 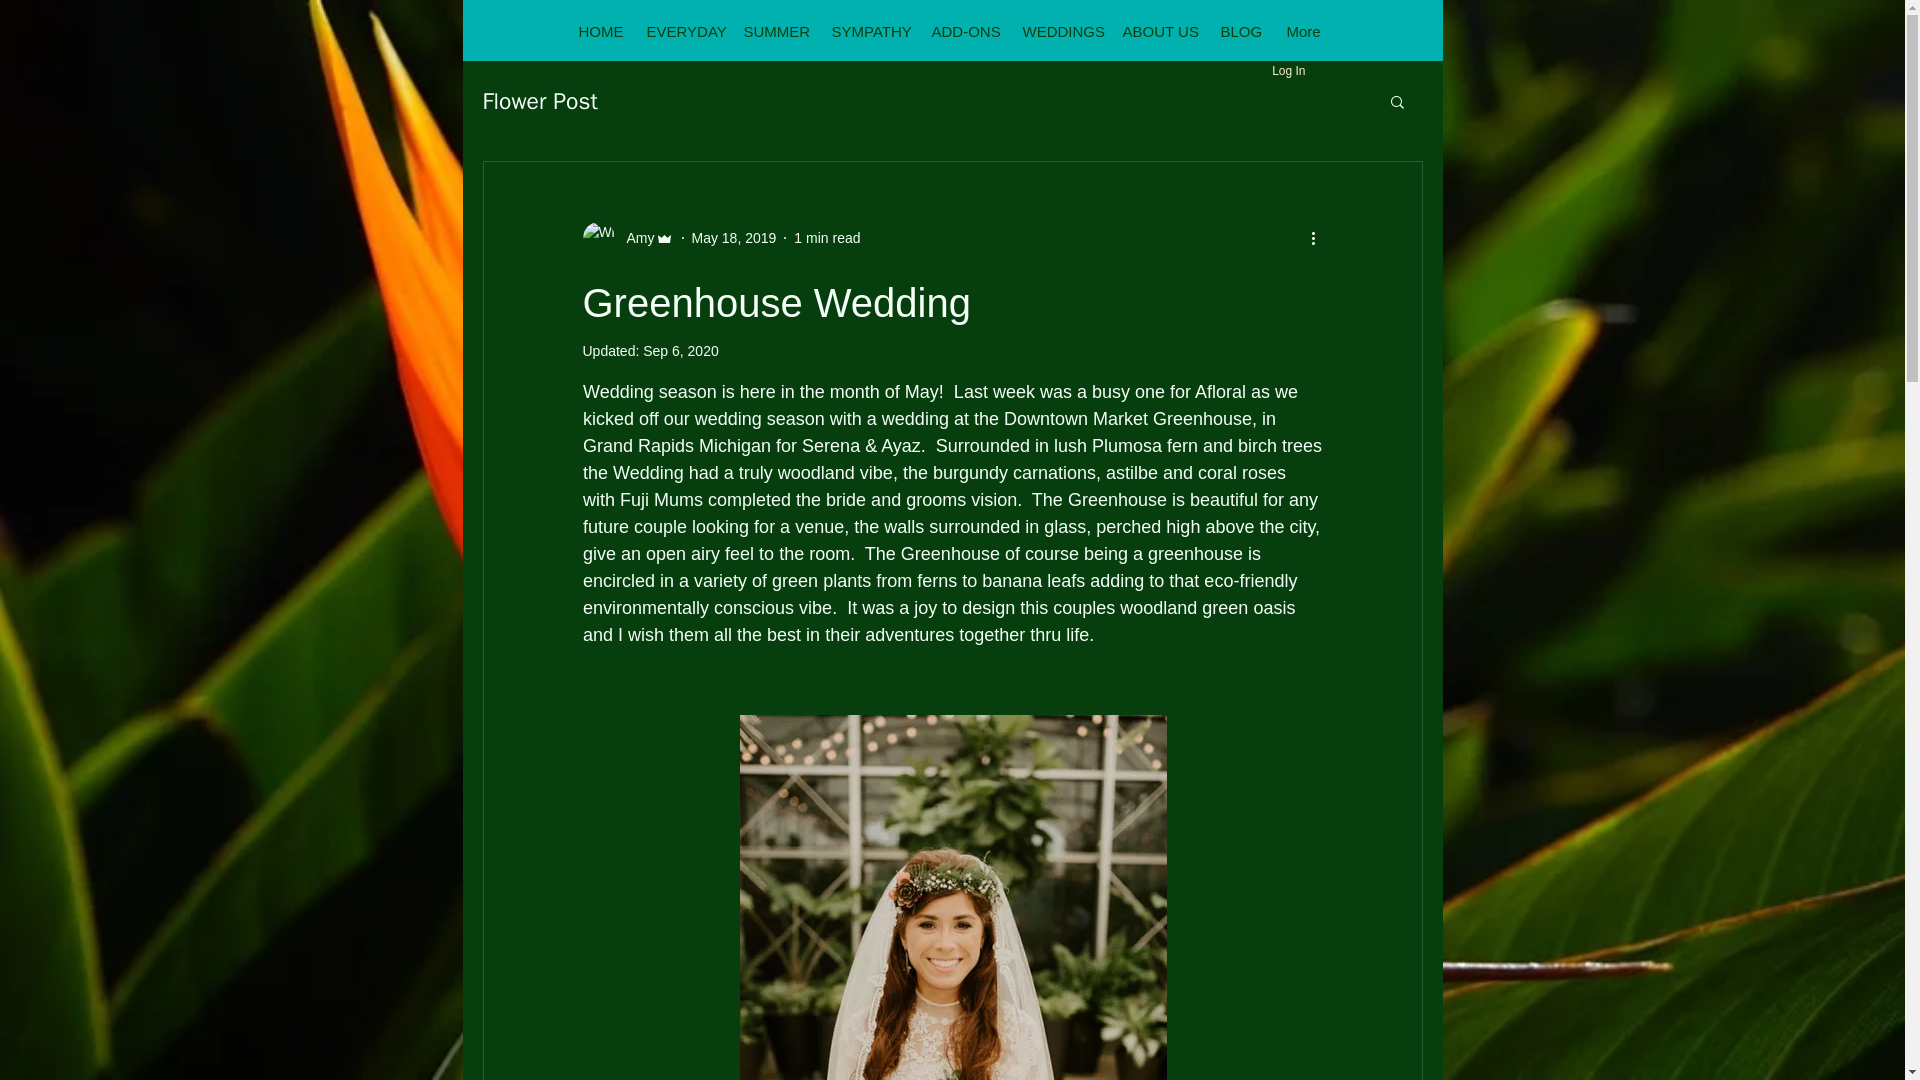 I want to click on ABOUT US, so click(x=1158, y=32).